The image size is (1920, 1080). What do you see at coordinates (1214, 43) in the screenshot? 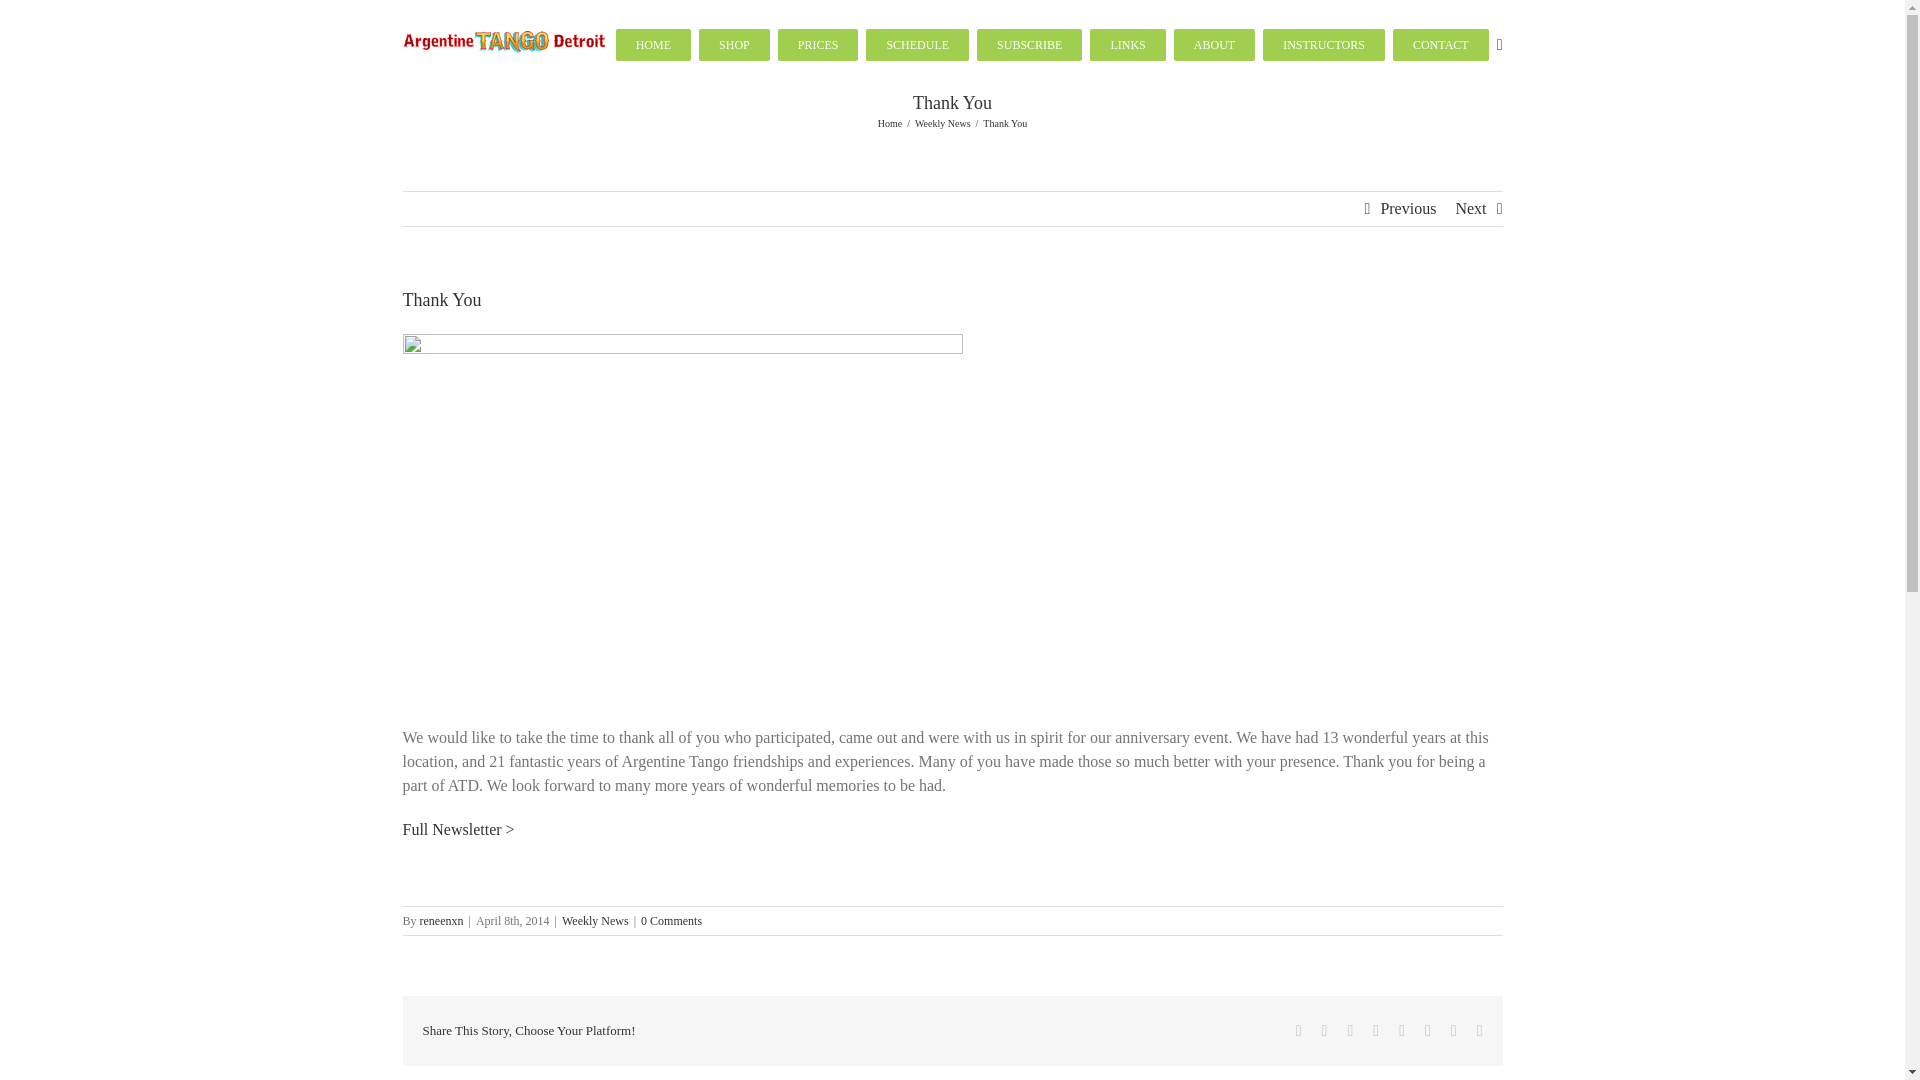
I see `ABOUT` at bounding box center [1214, 43].